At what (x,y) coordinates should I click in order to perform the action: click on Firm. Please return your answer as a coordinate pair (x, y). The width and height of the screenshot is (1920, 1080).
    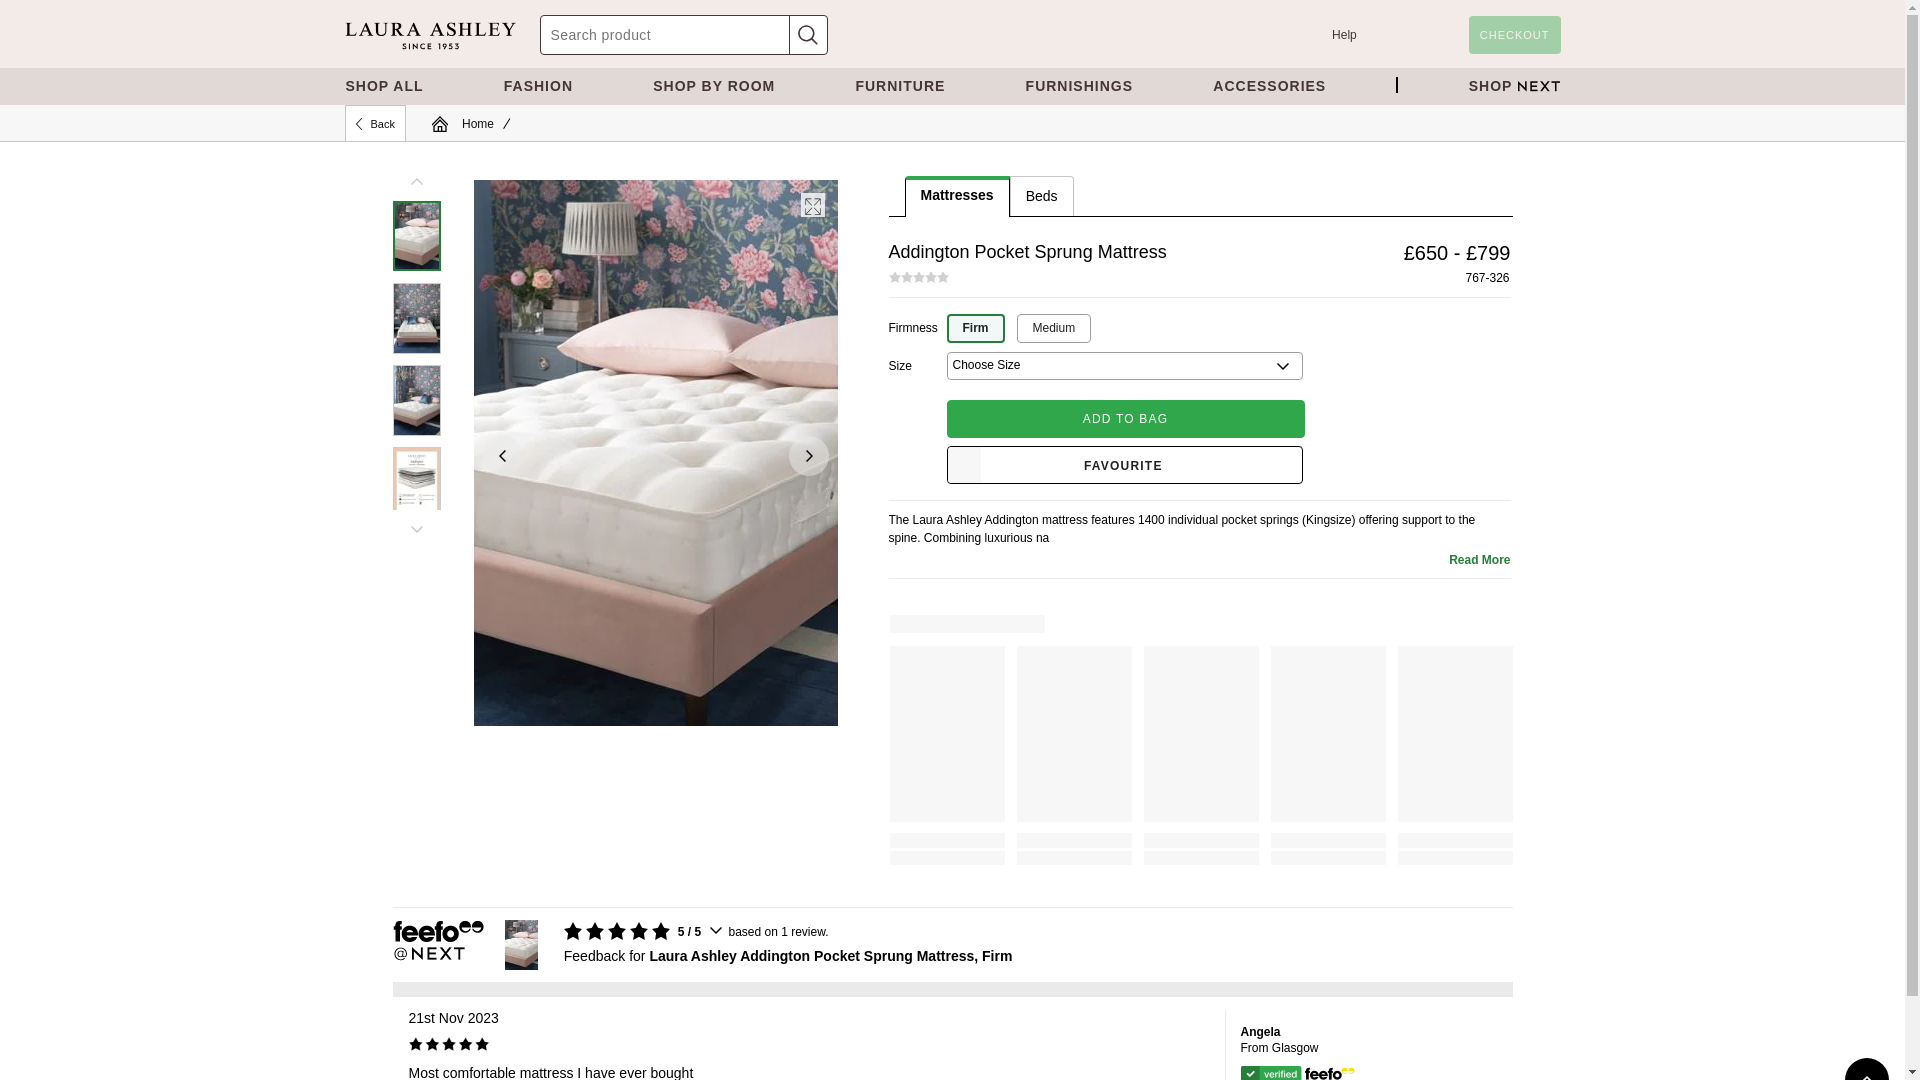
    Looking at the image, I should click on (974, 328).